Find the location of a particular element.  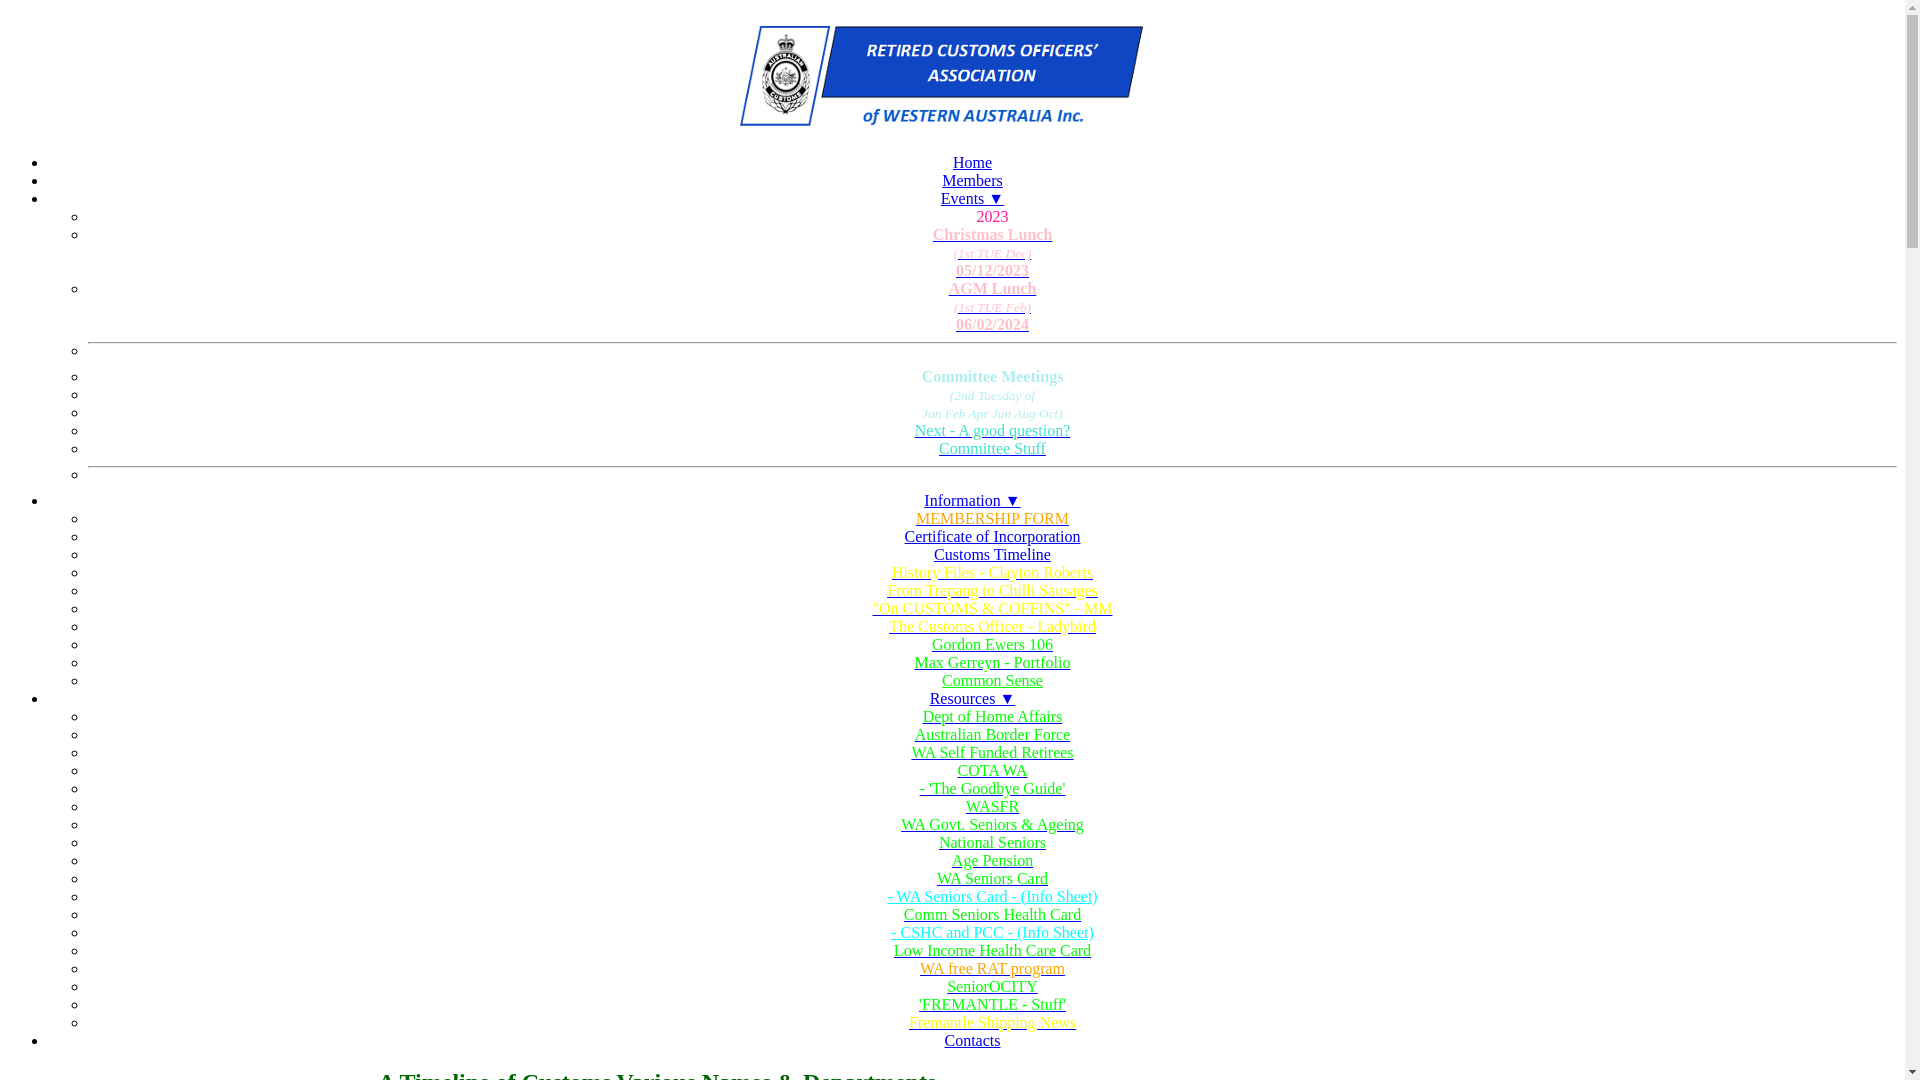

'FREMANTLE - Stuff' is located at coordinates (992, 1005).